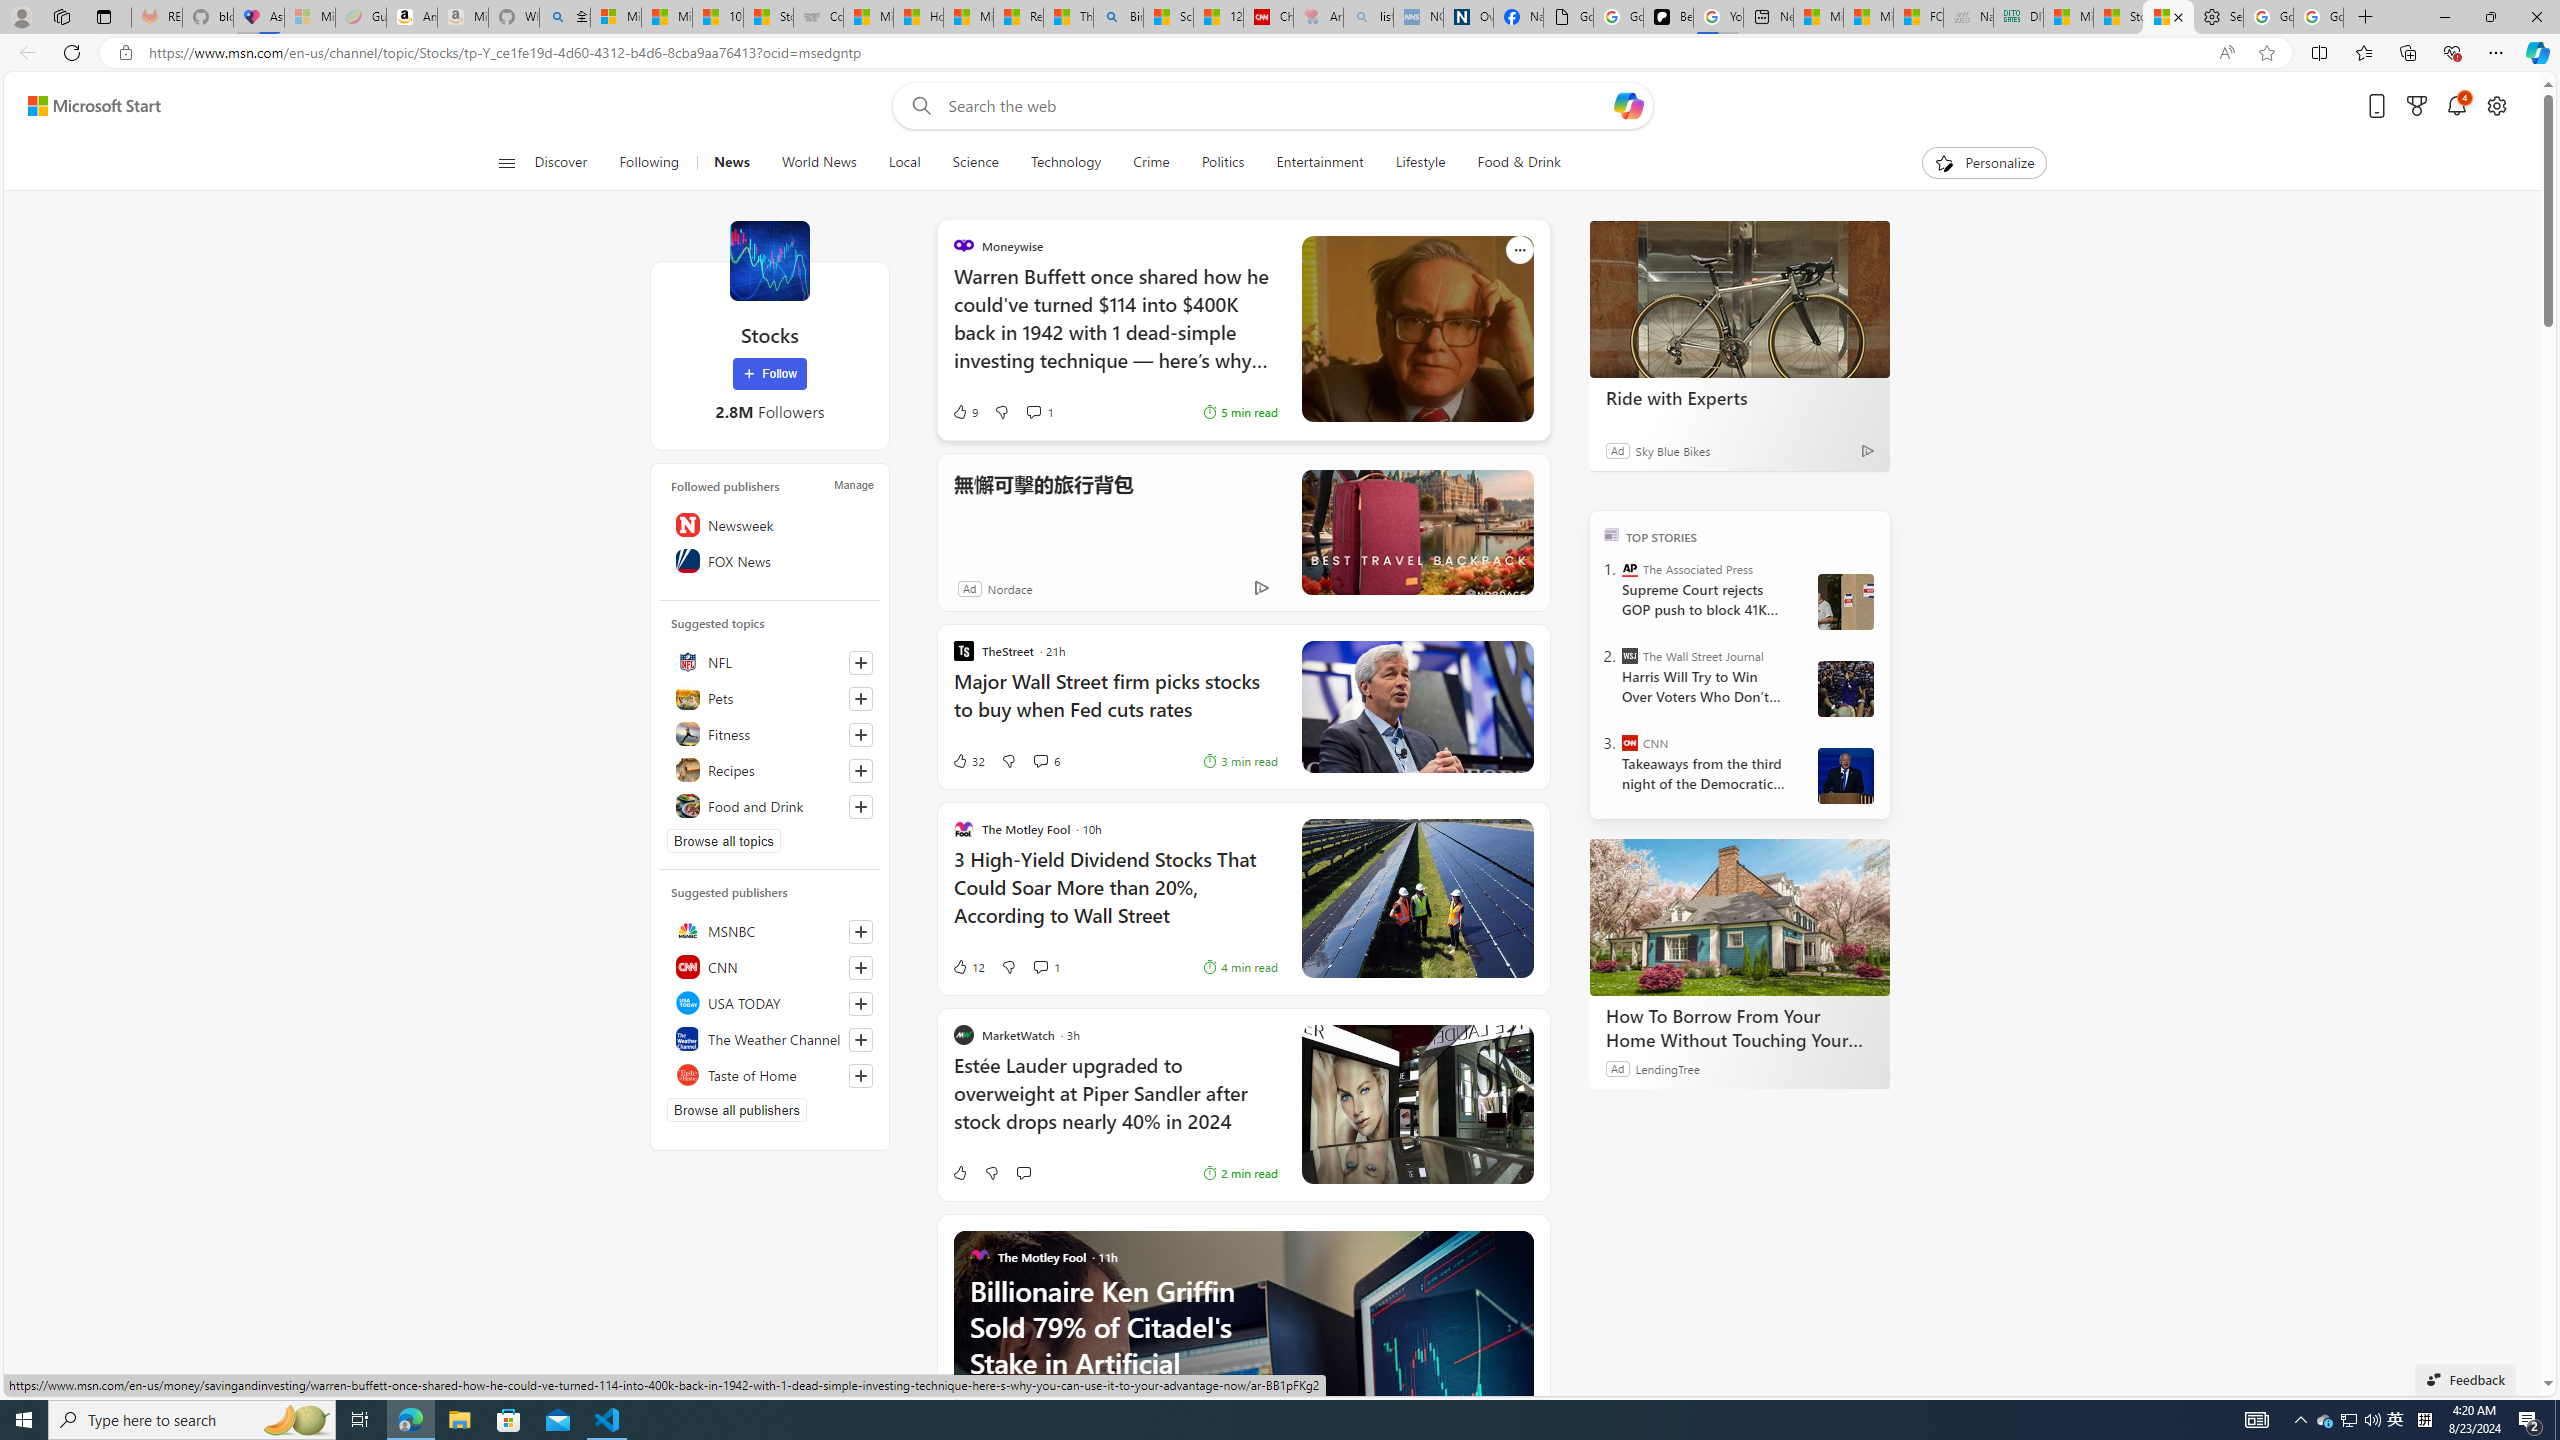  What do you see at coordinates (916, 106) in the screenshot?
I see `Web search` at bounding box center [916, 106].